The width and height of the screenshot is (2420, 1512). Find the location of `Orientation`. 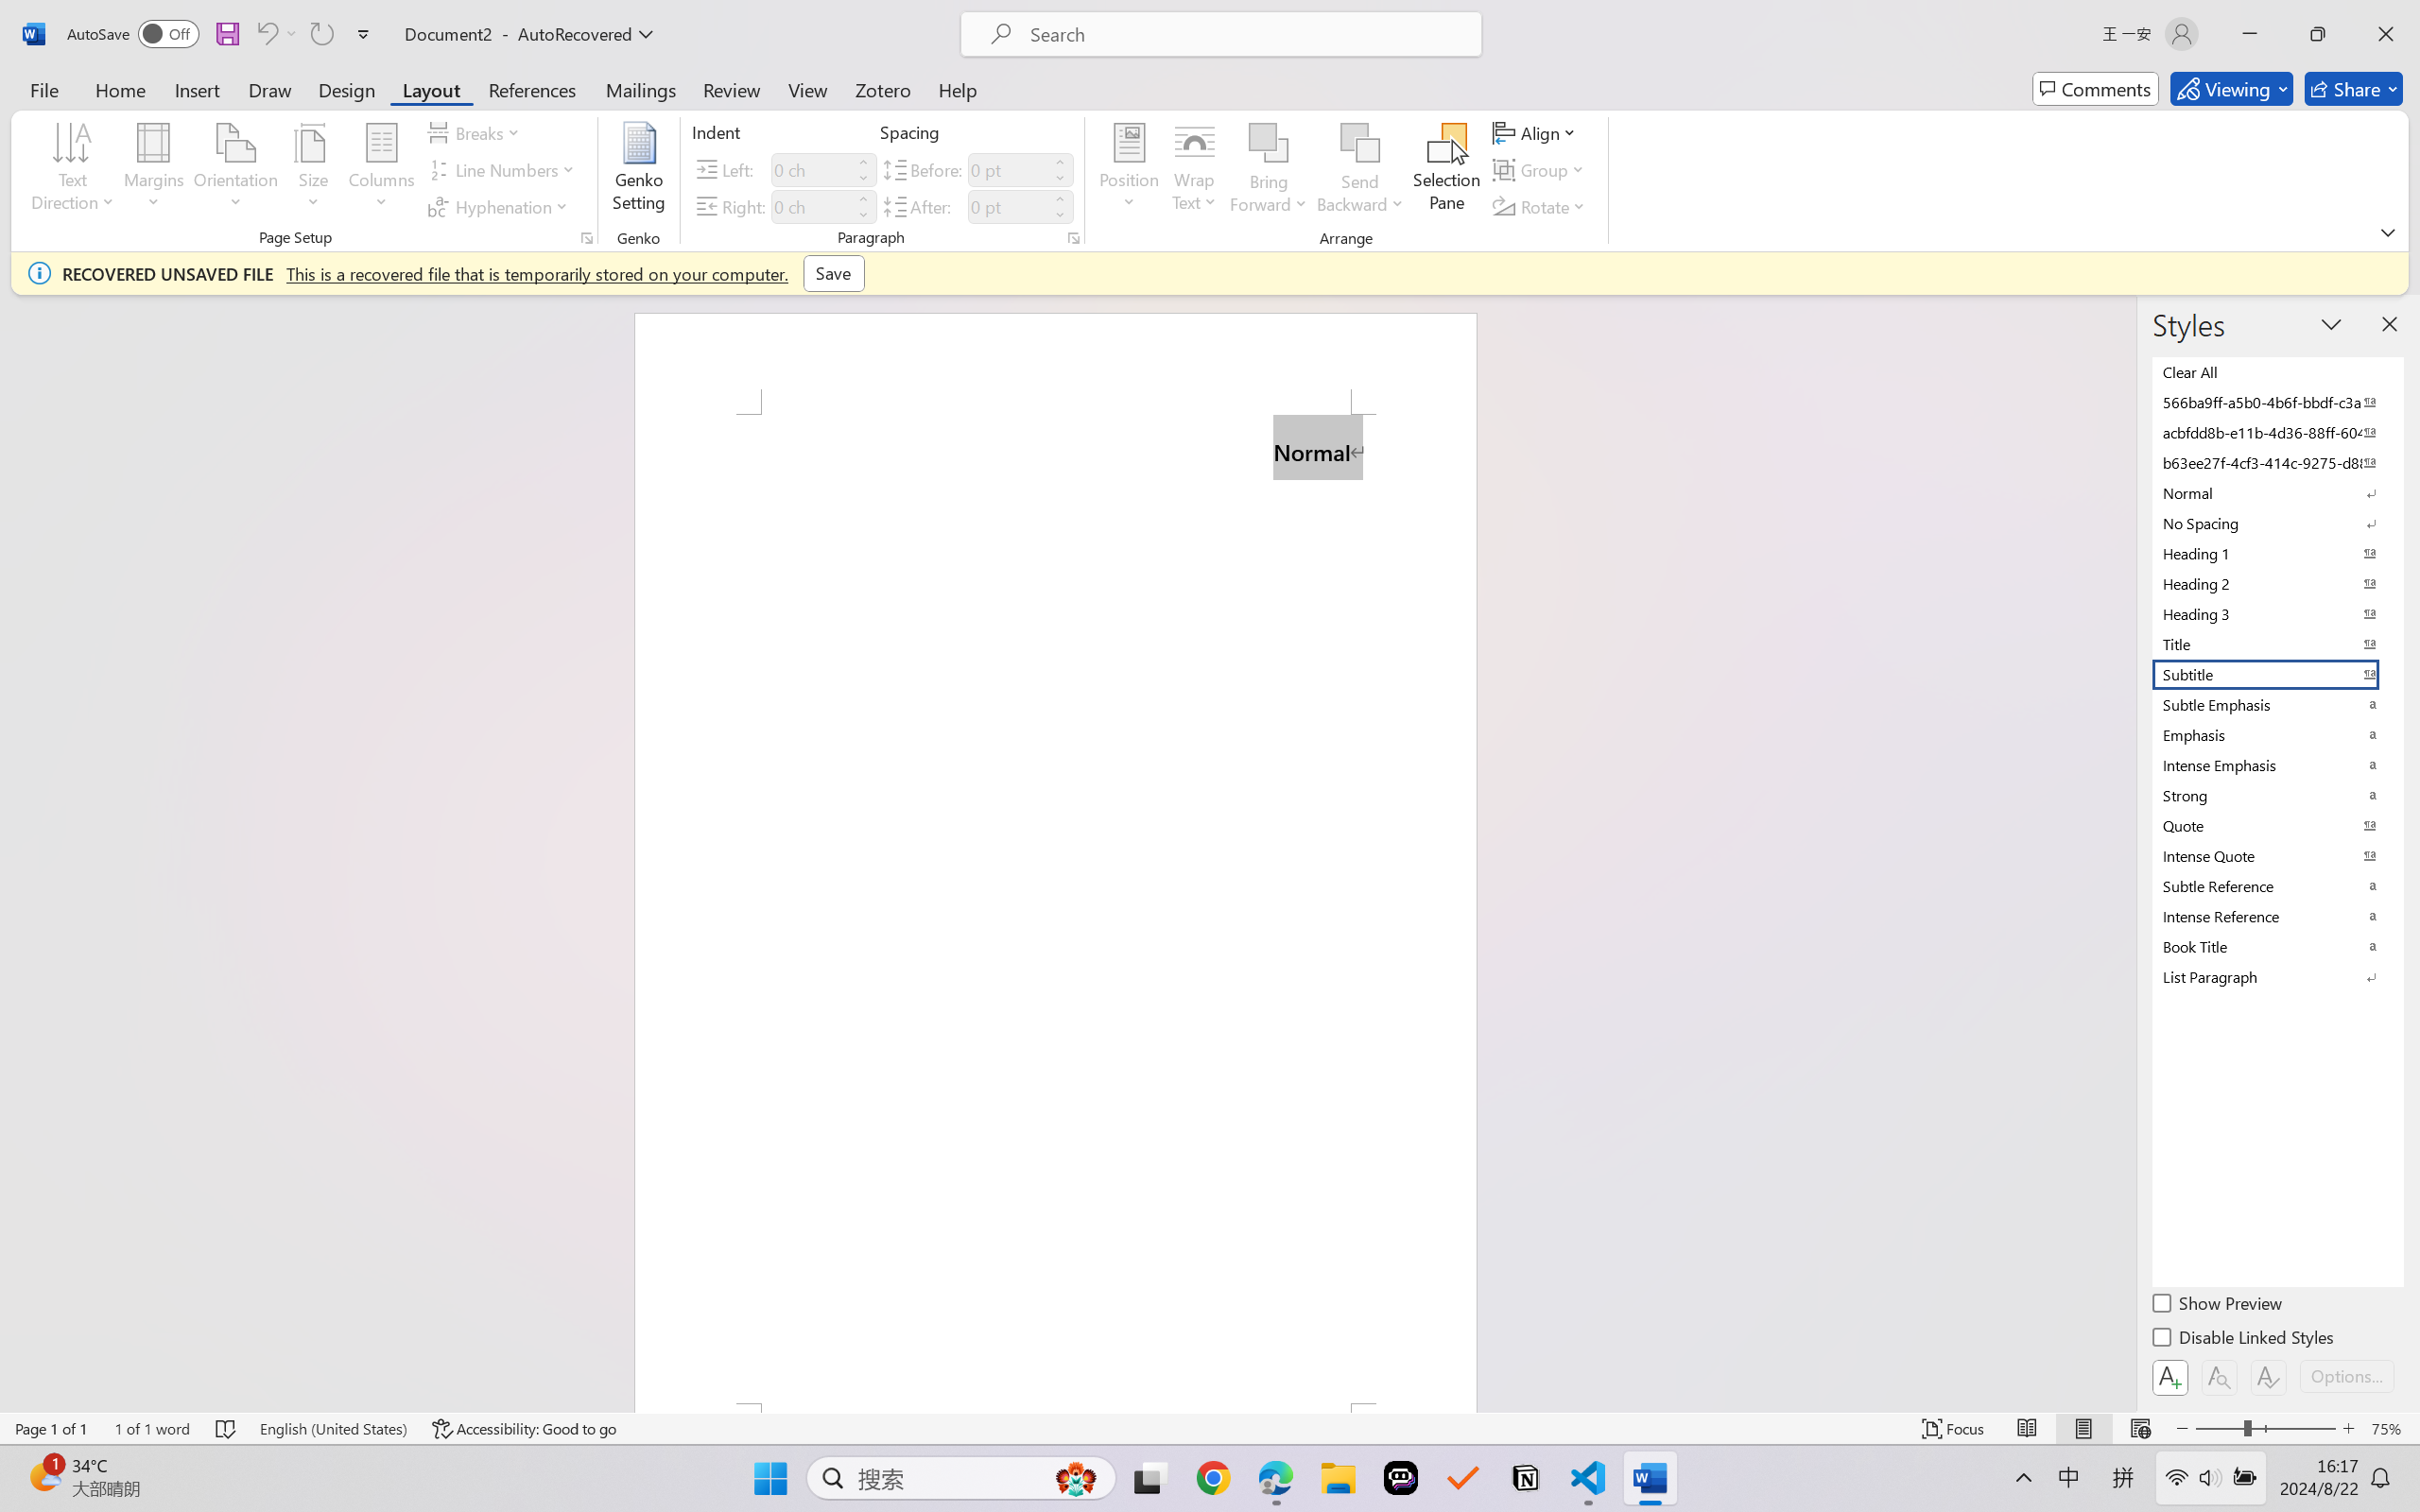

Orientation is located at coordinates (235, 170).